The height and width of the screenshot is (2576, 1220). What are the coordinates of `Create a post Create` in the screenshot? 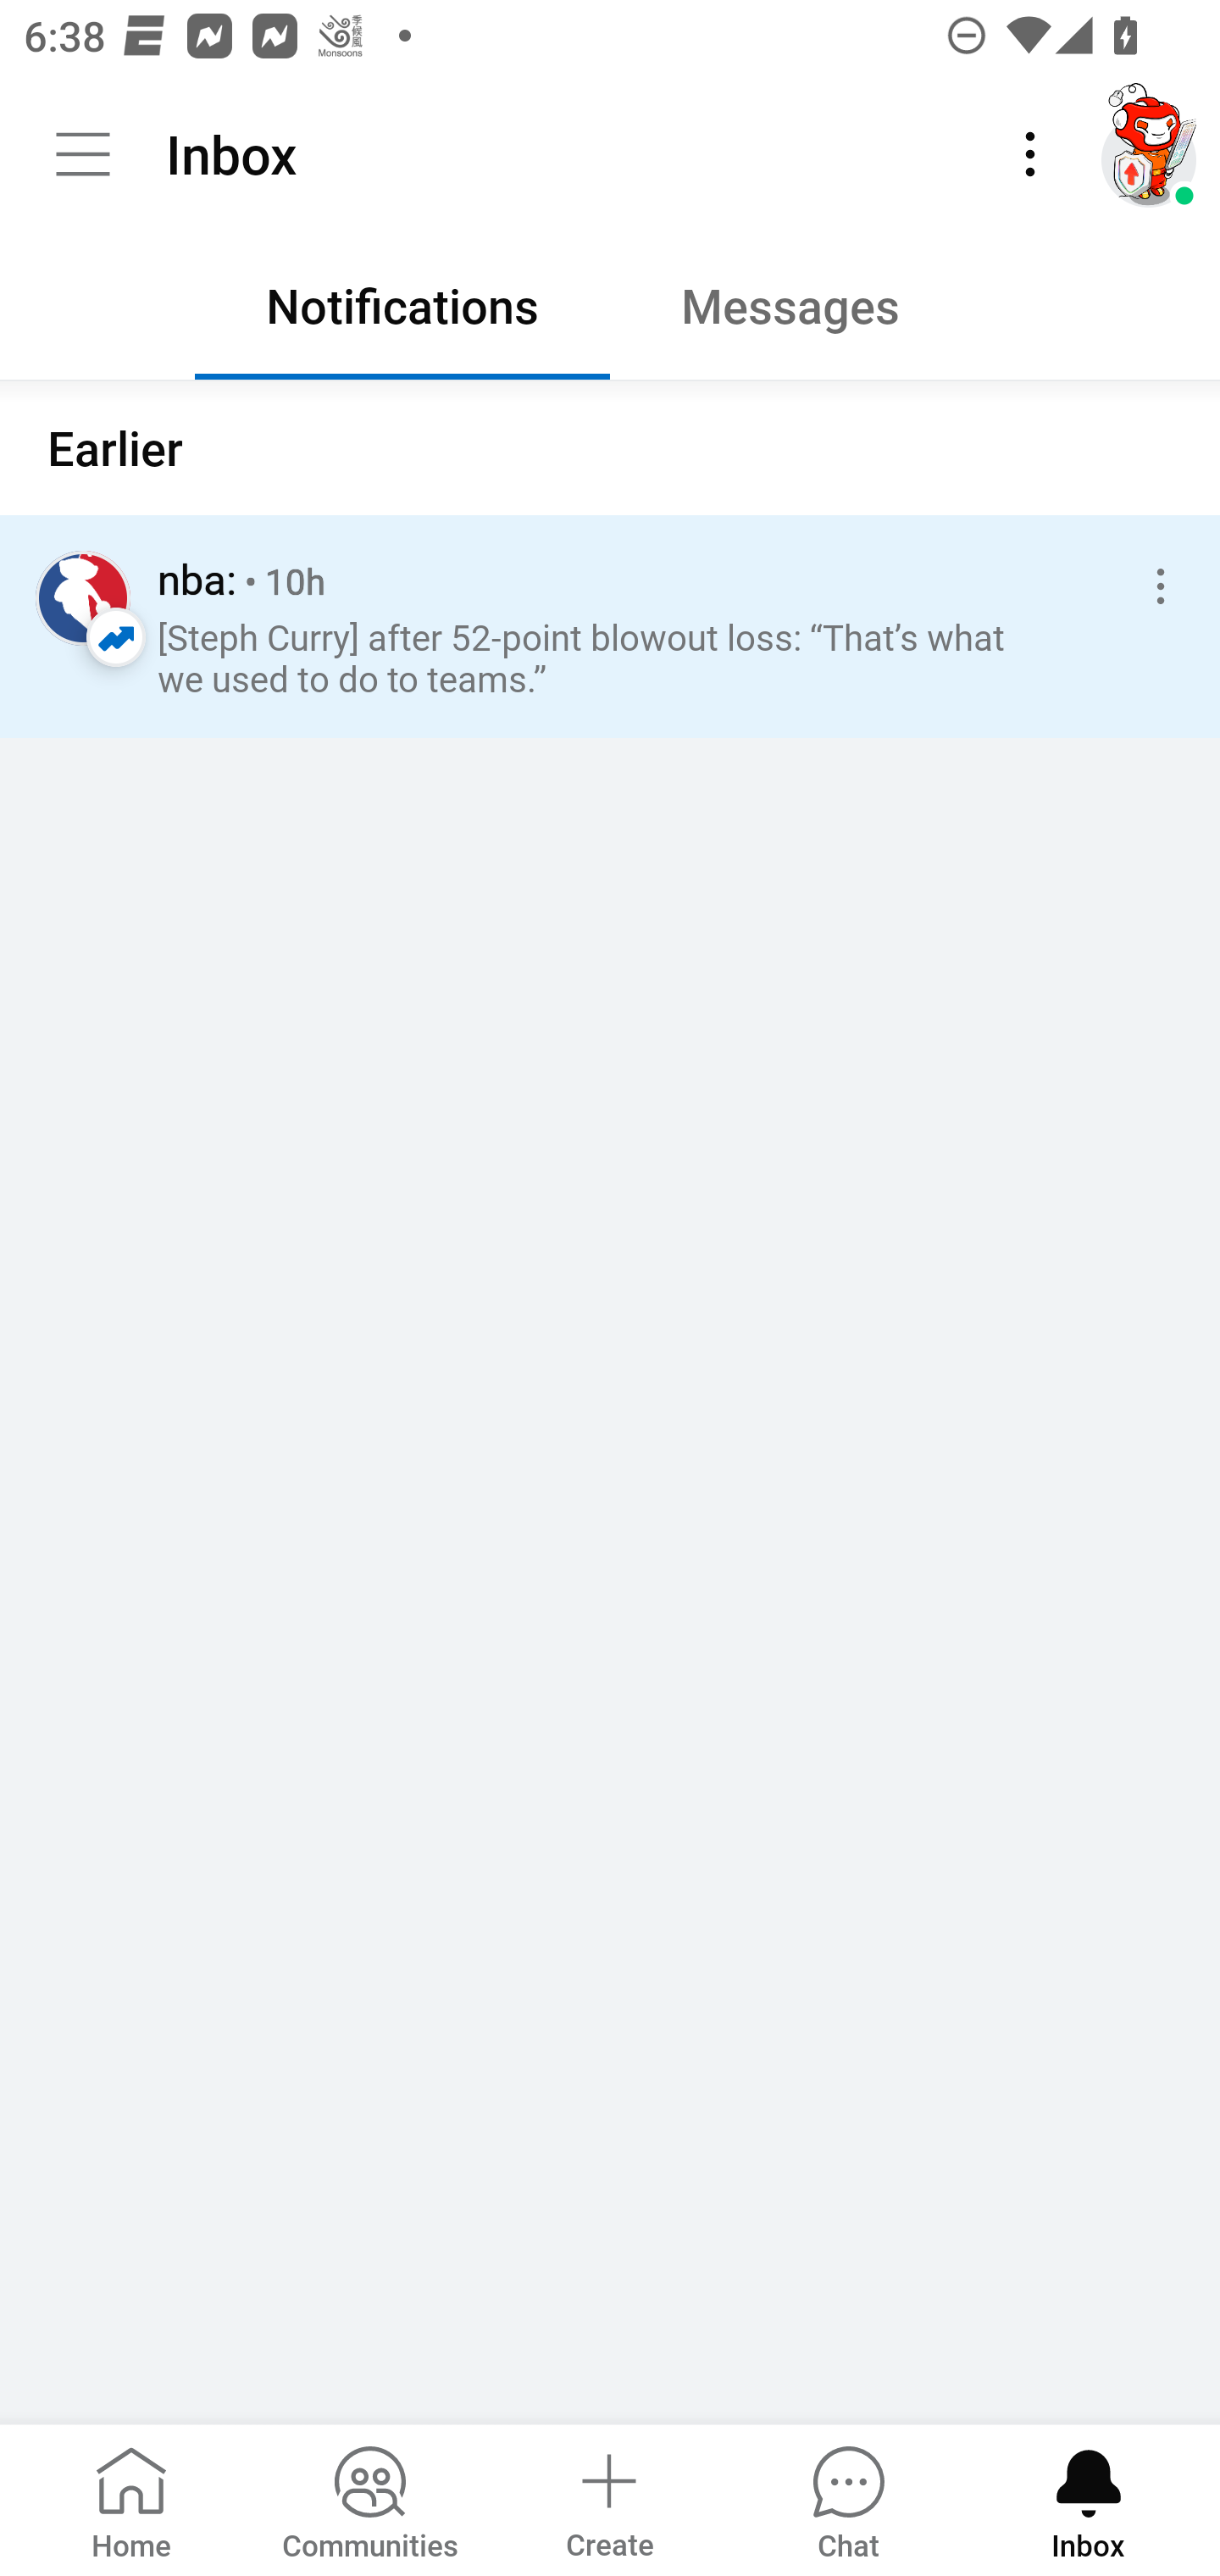 It's located at (608, 2498).